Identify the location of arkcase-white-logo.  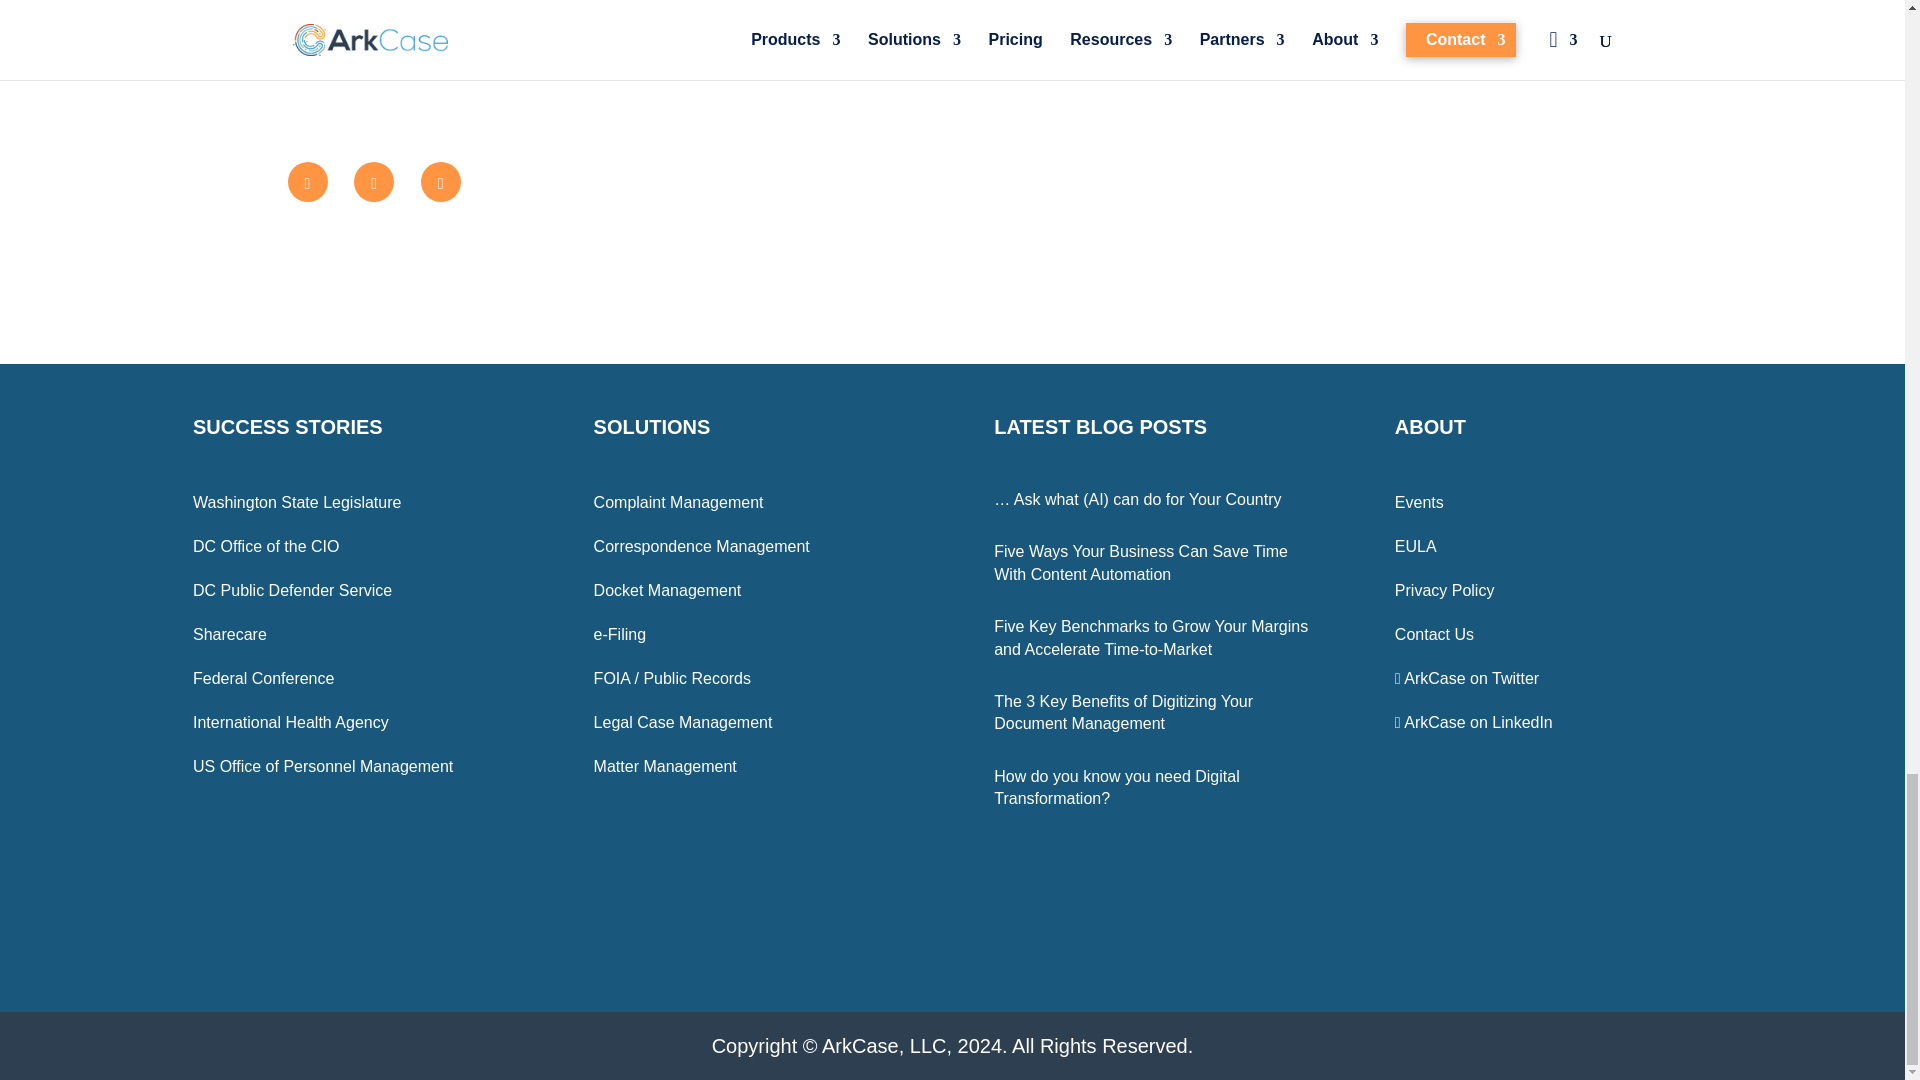
(1432, 933).